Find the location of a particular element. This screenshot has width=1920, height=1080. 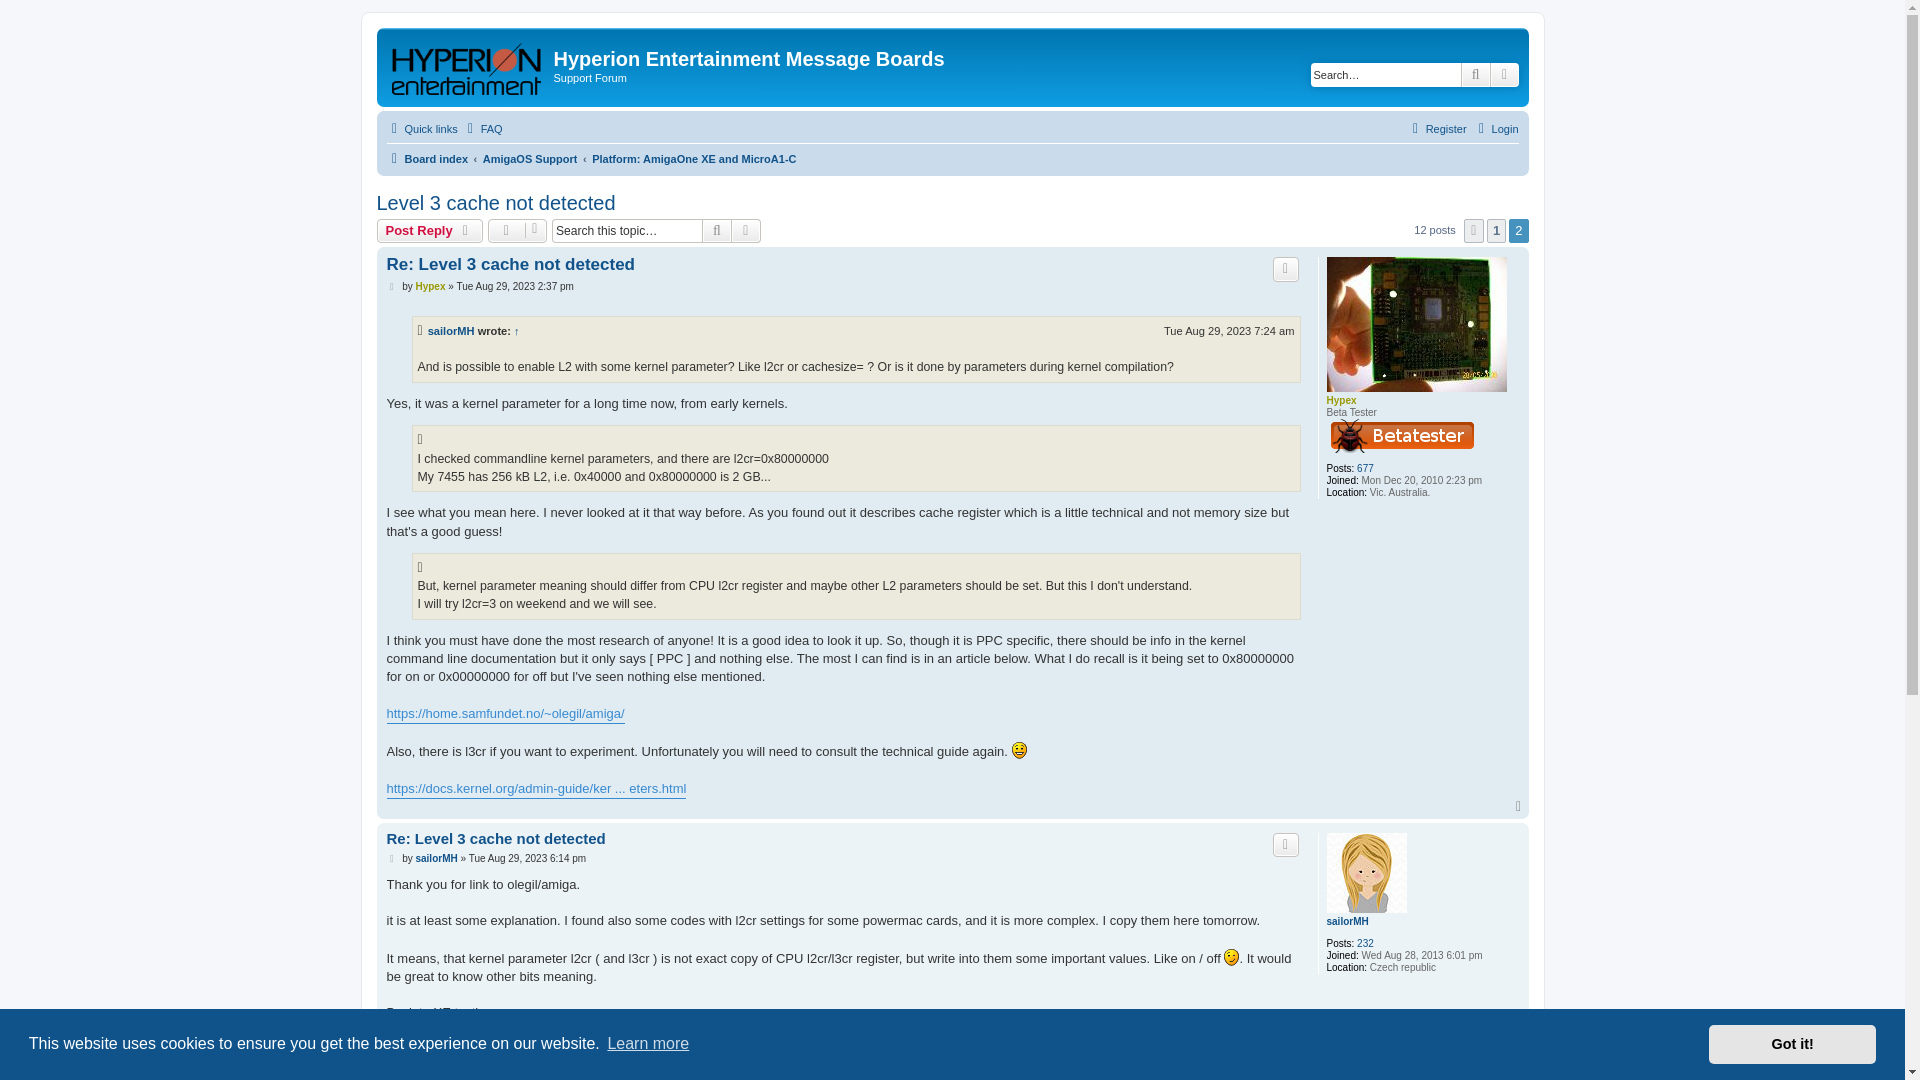

Level 3 cache not detected is located at coordinates (495, 203).